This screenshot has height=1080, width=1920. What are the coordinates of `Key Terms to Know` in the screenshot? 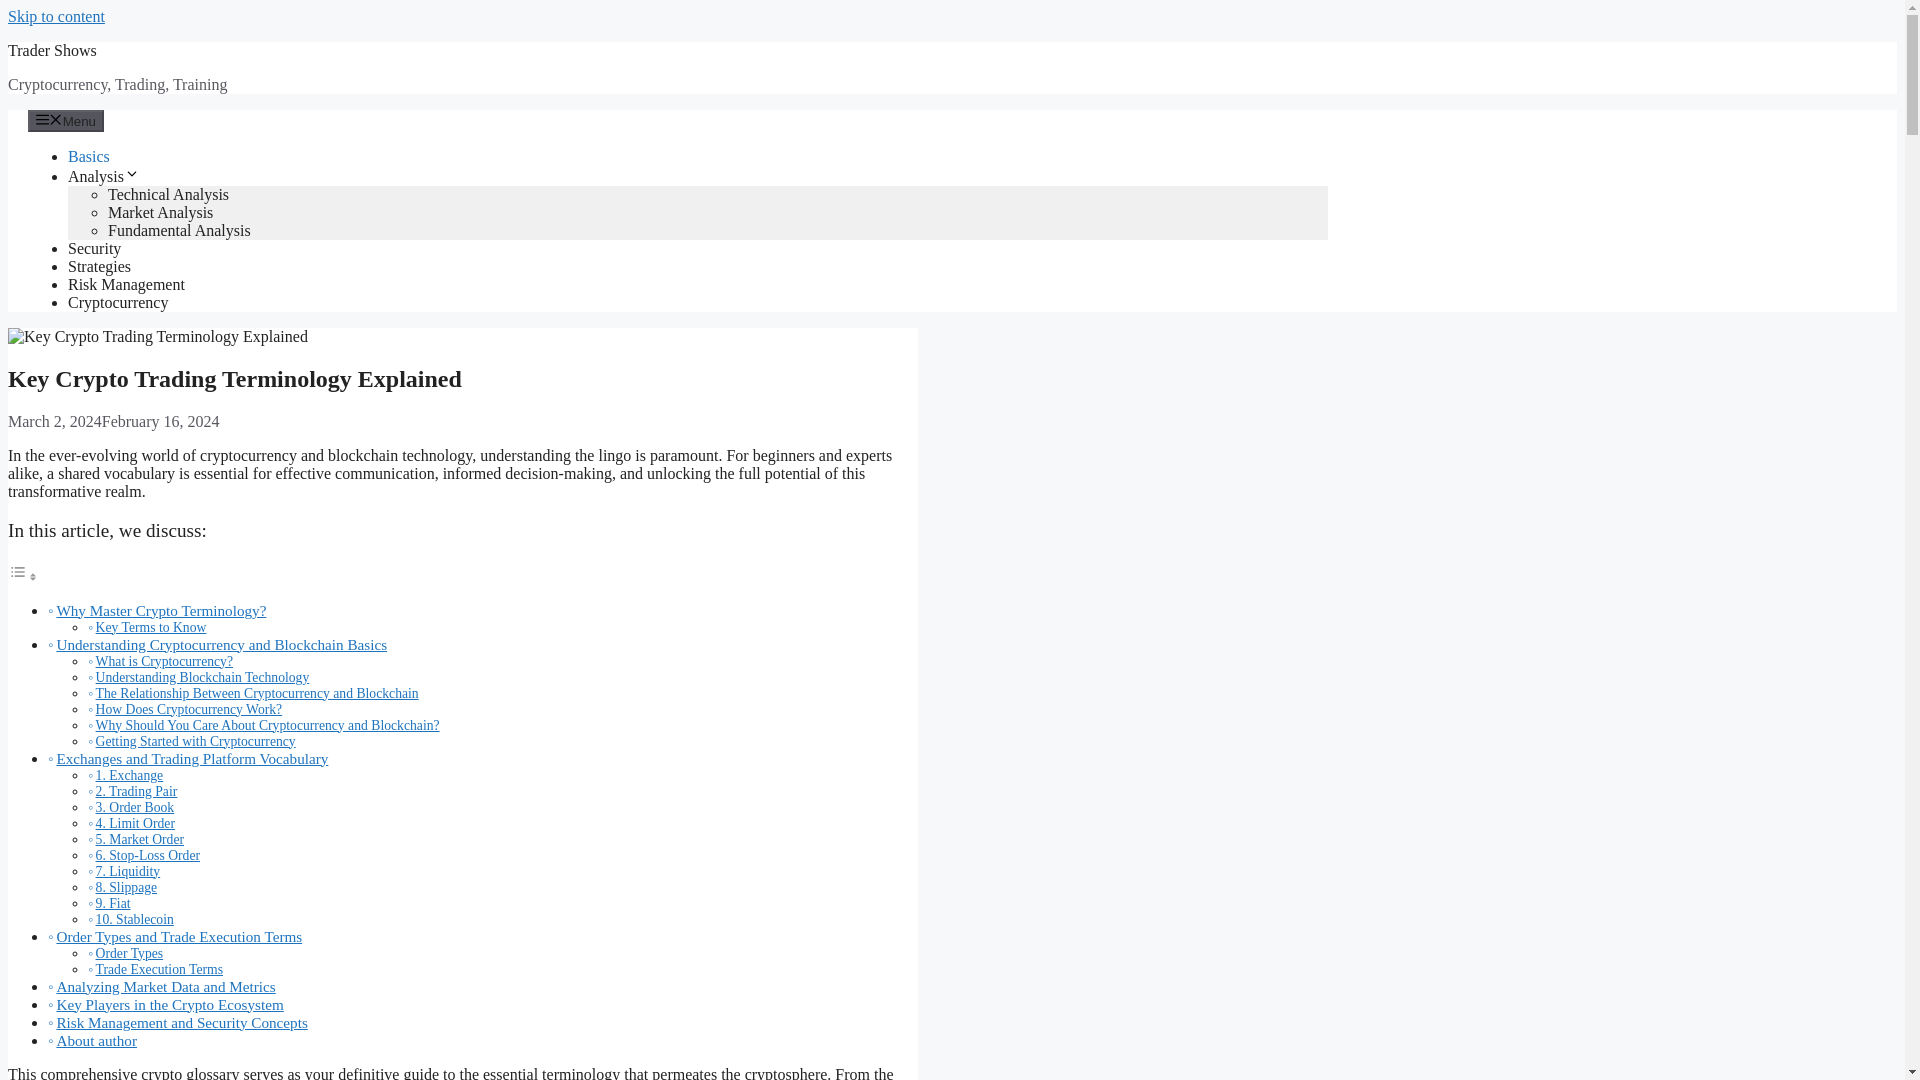 It's located at (152, 627).